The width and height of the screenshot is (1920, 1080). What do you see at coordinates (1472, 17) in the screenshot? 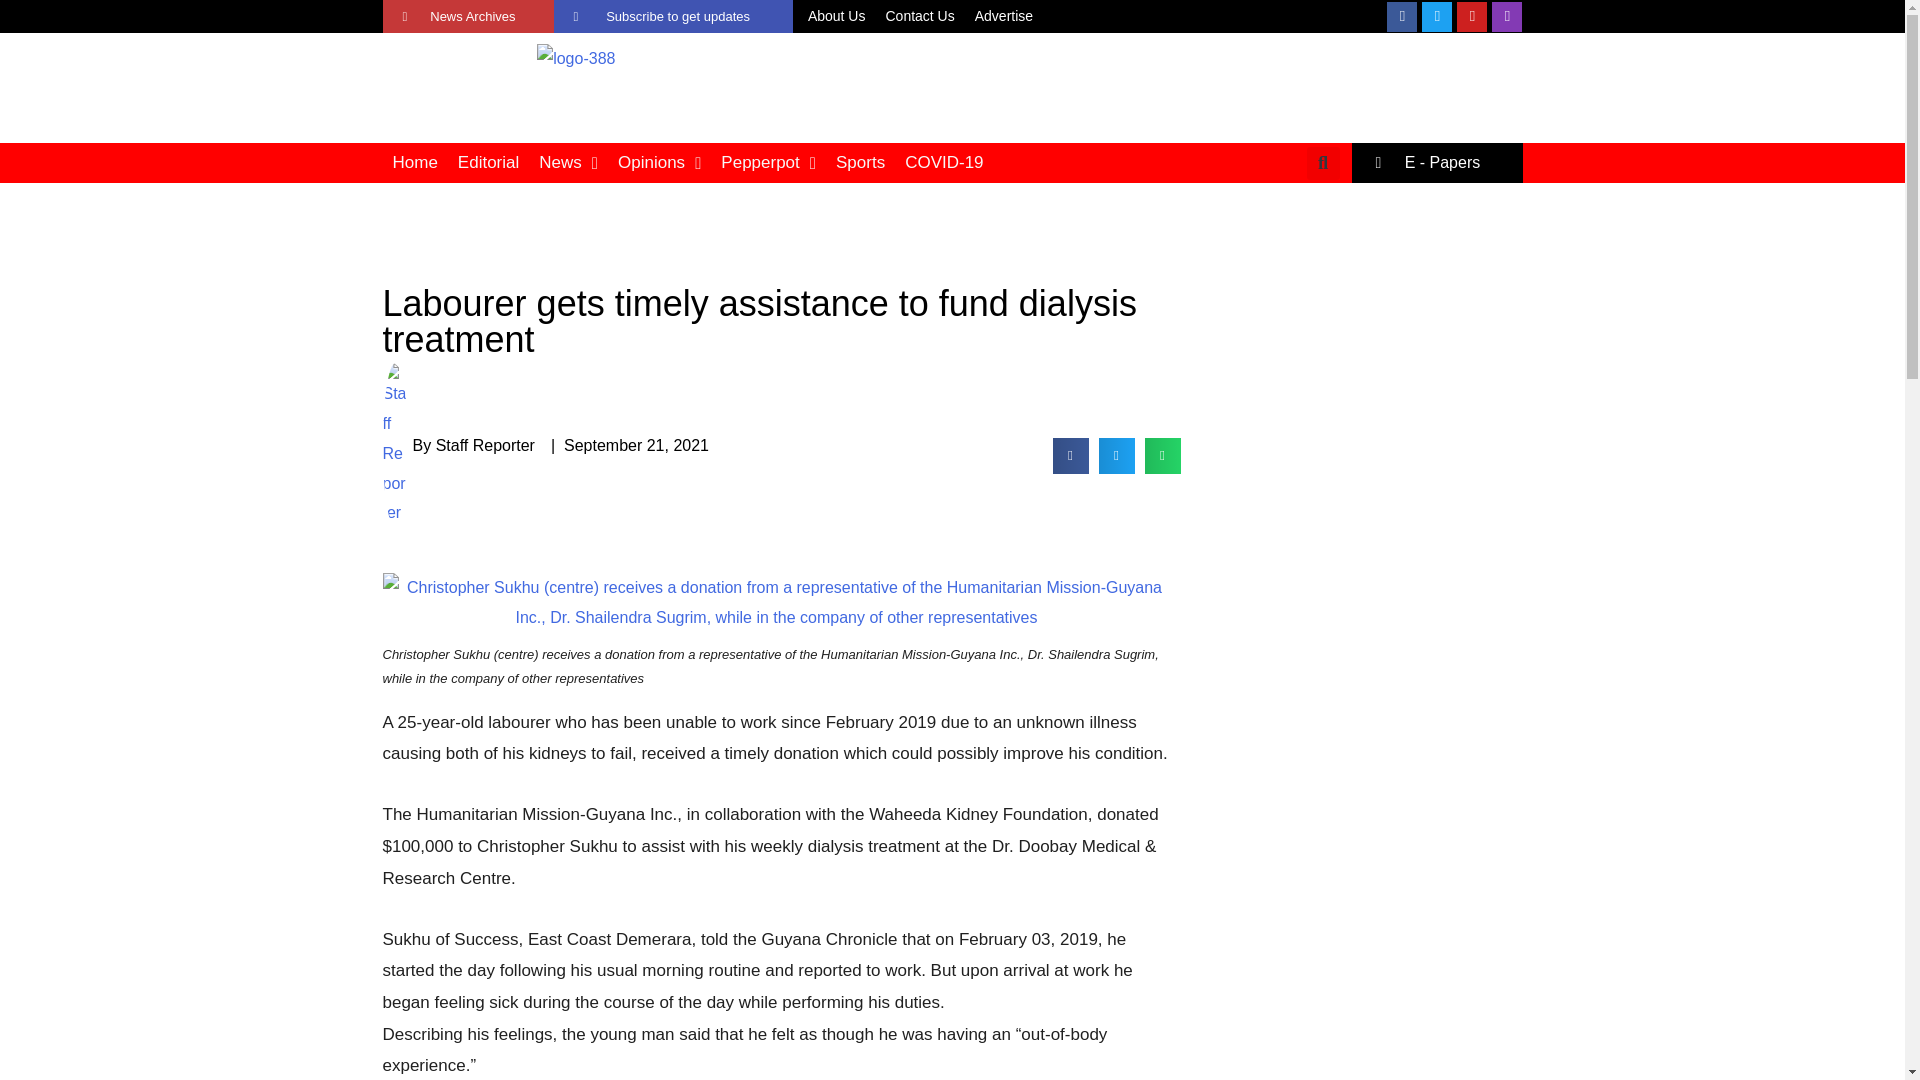
I see `Youtube` at bounding box center [1472, 17].